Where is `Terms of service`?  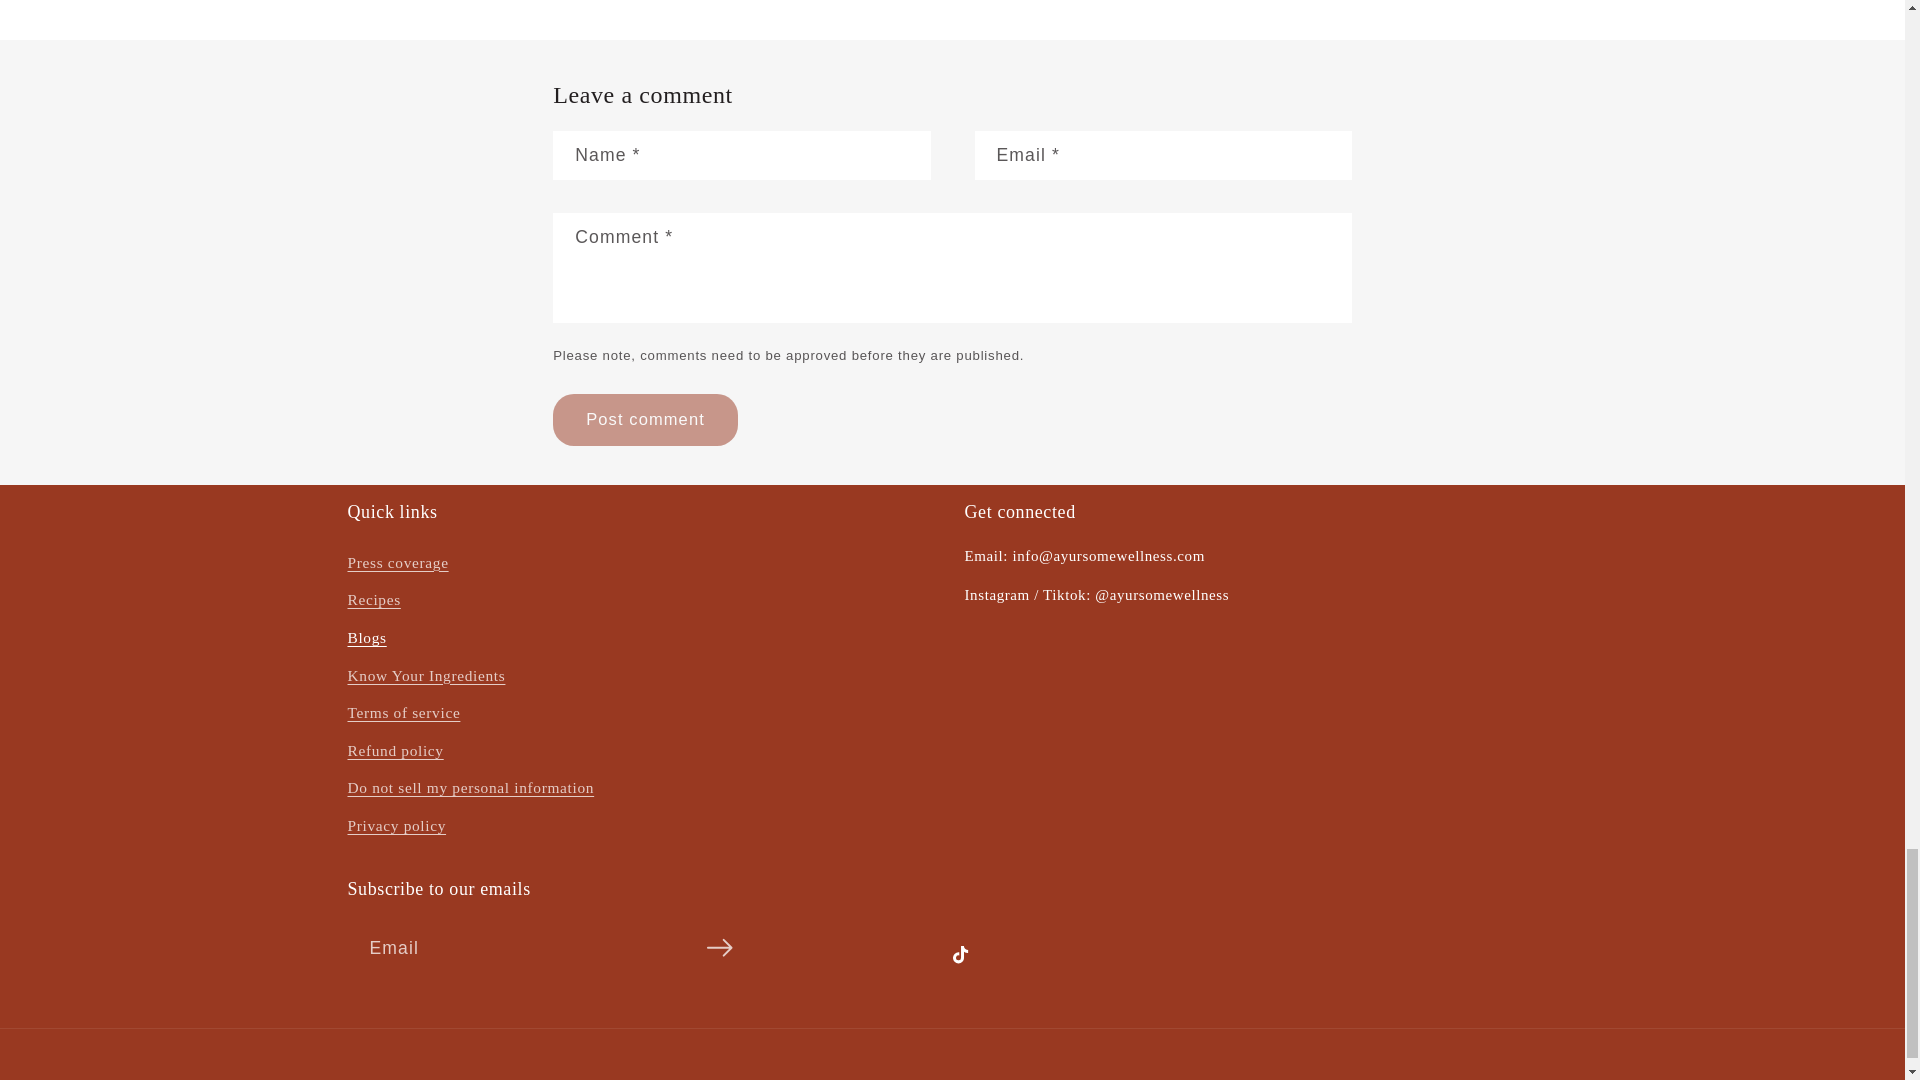 Terms of service is located at coordinates (404, 714).